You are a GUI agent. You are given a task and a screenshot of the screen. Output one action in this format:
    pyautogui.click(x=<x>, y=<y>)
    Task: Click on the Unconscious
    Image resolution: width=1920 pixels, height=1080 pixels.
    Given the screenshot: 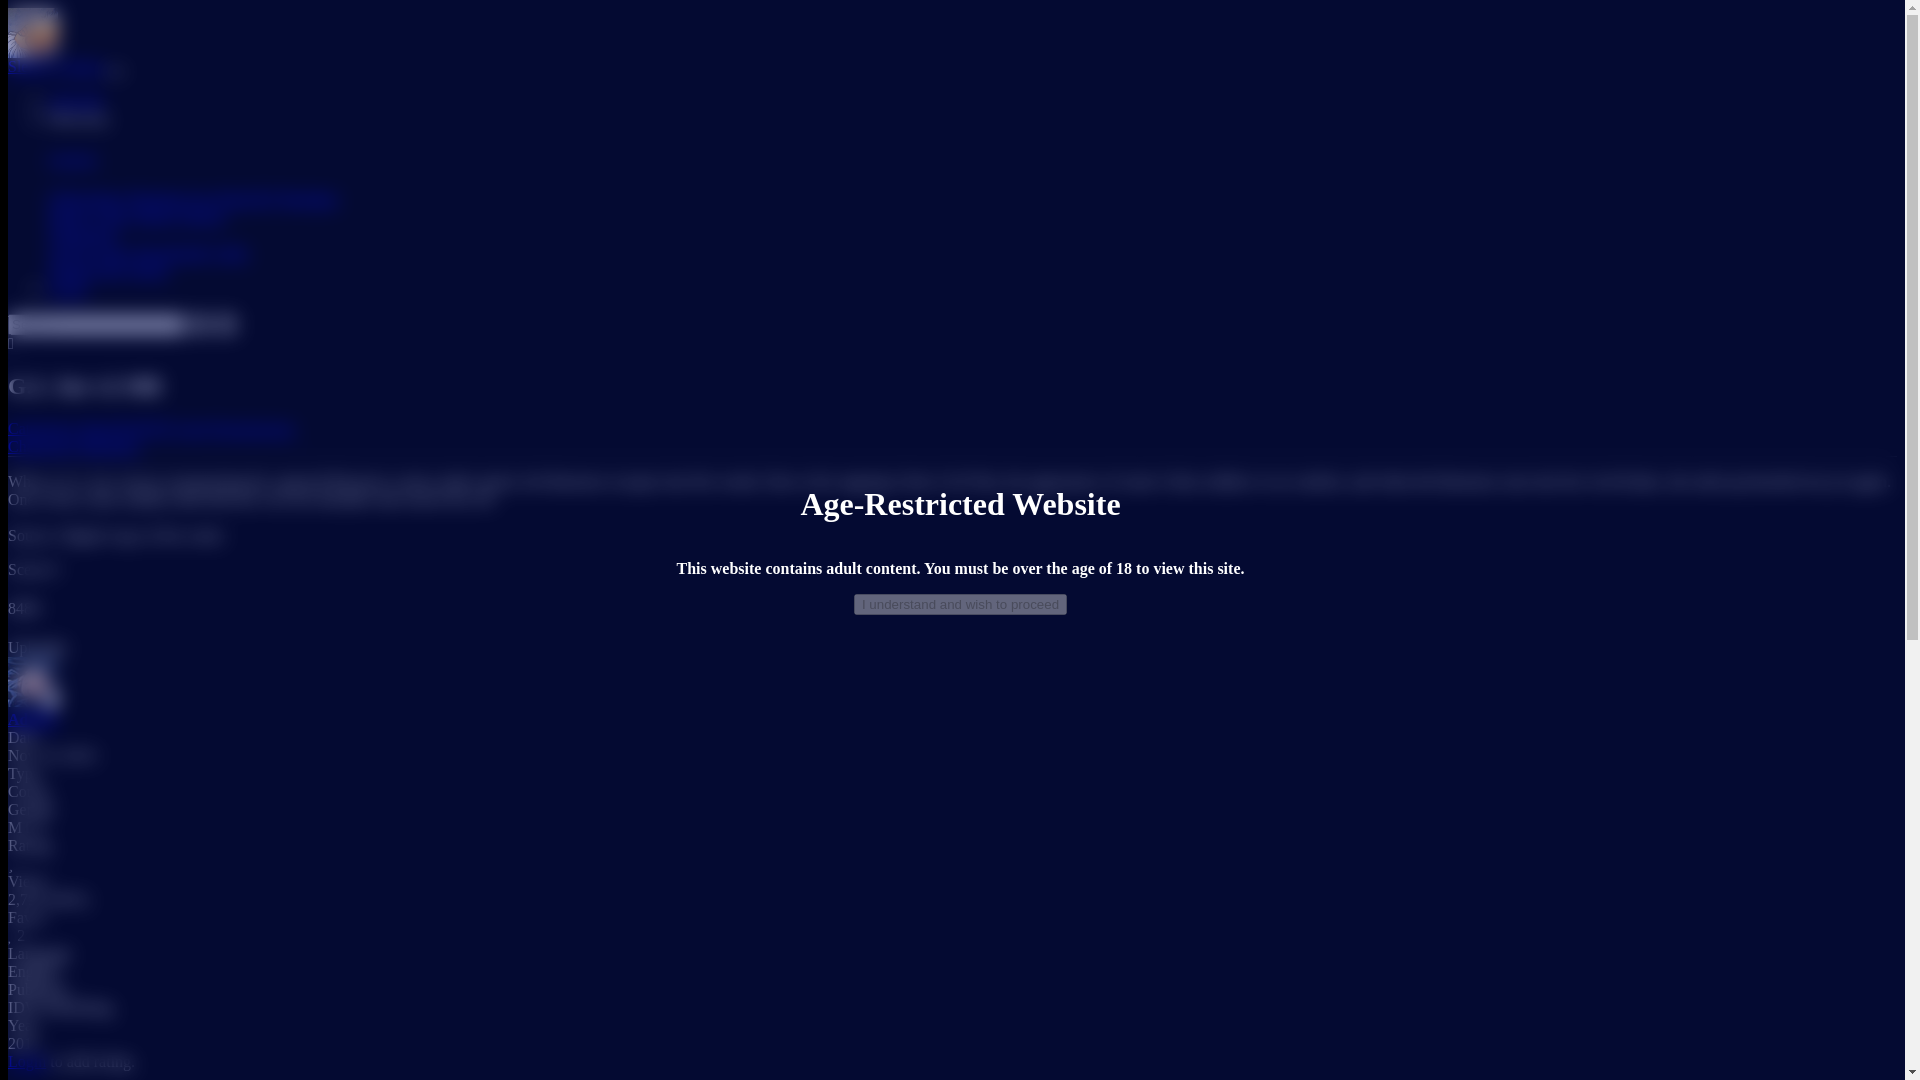 What is the action you would take?
    pyautogui.click(x=253, y=428)
    